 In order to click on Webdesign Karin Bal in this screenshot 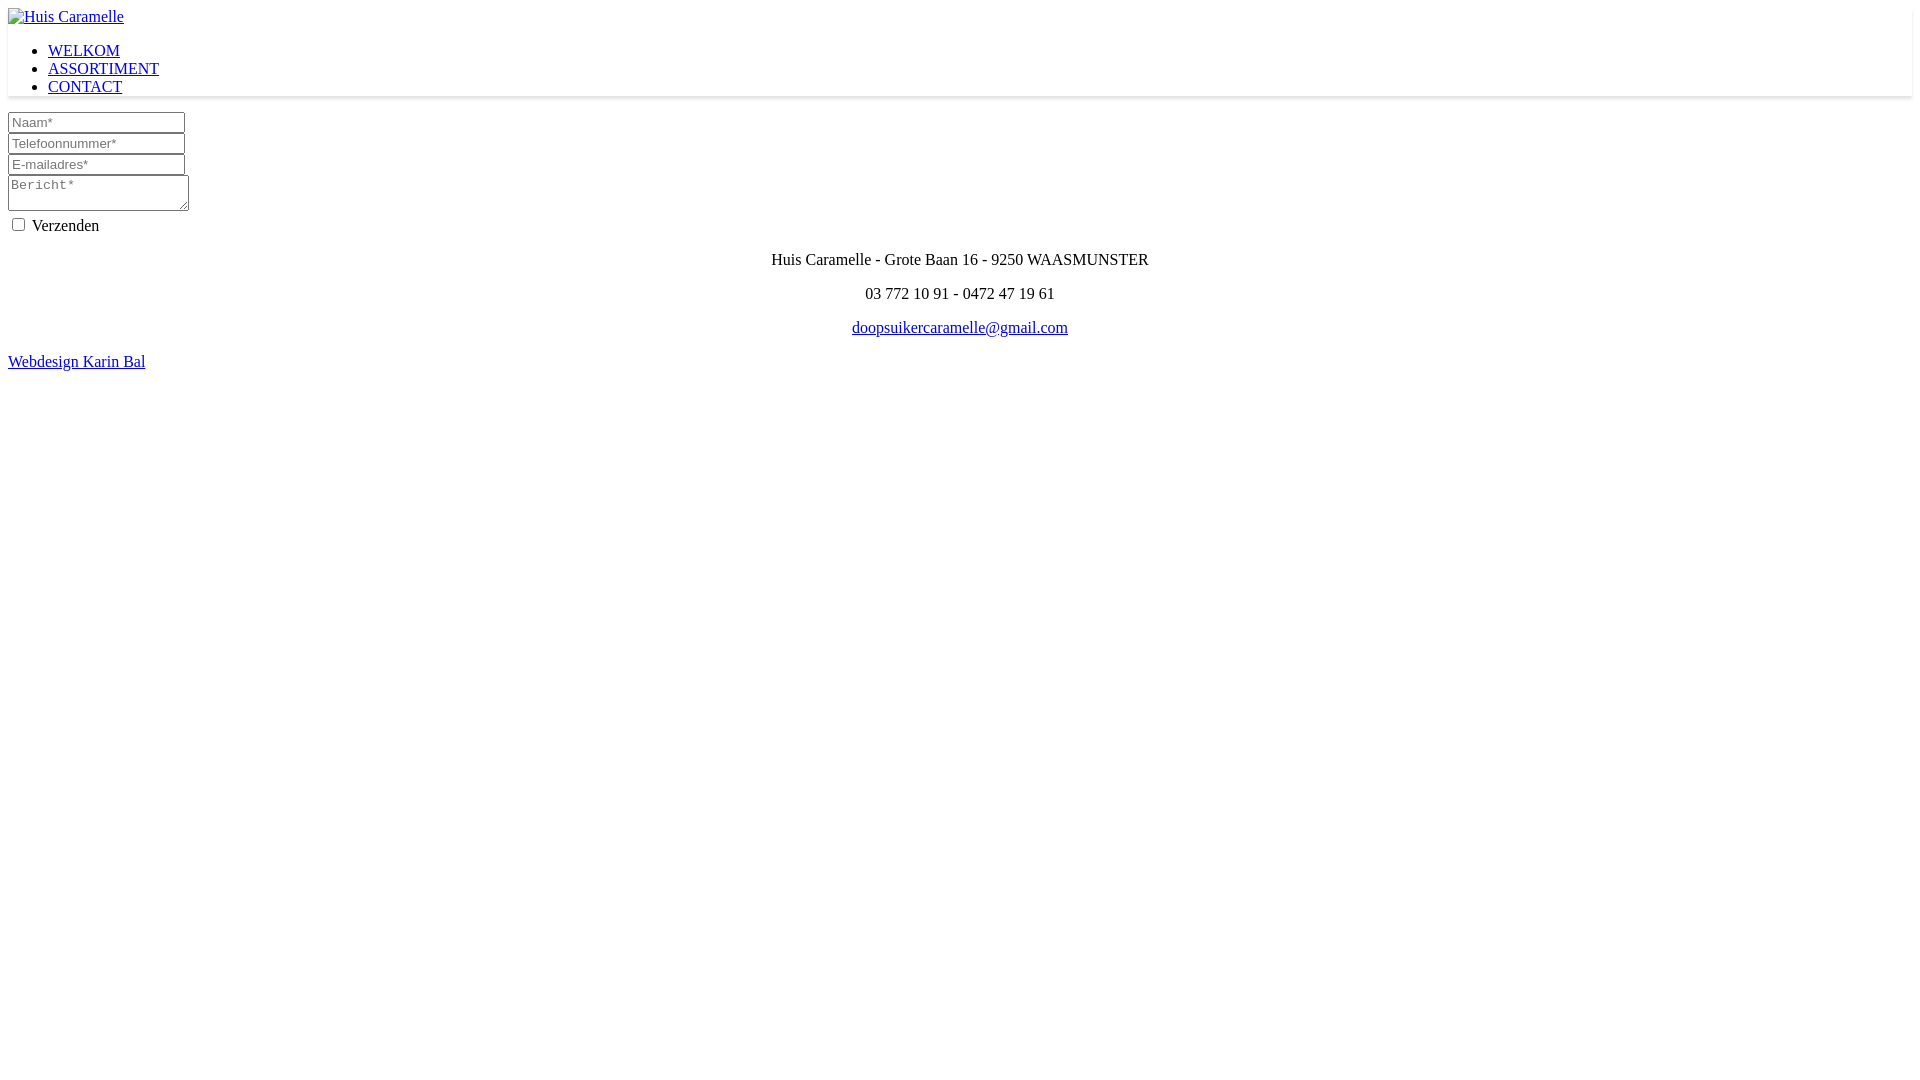, I will do `click(76, 362)`.